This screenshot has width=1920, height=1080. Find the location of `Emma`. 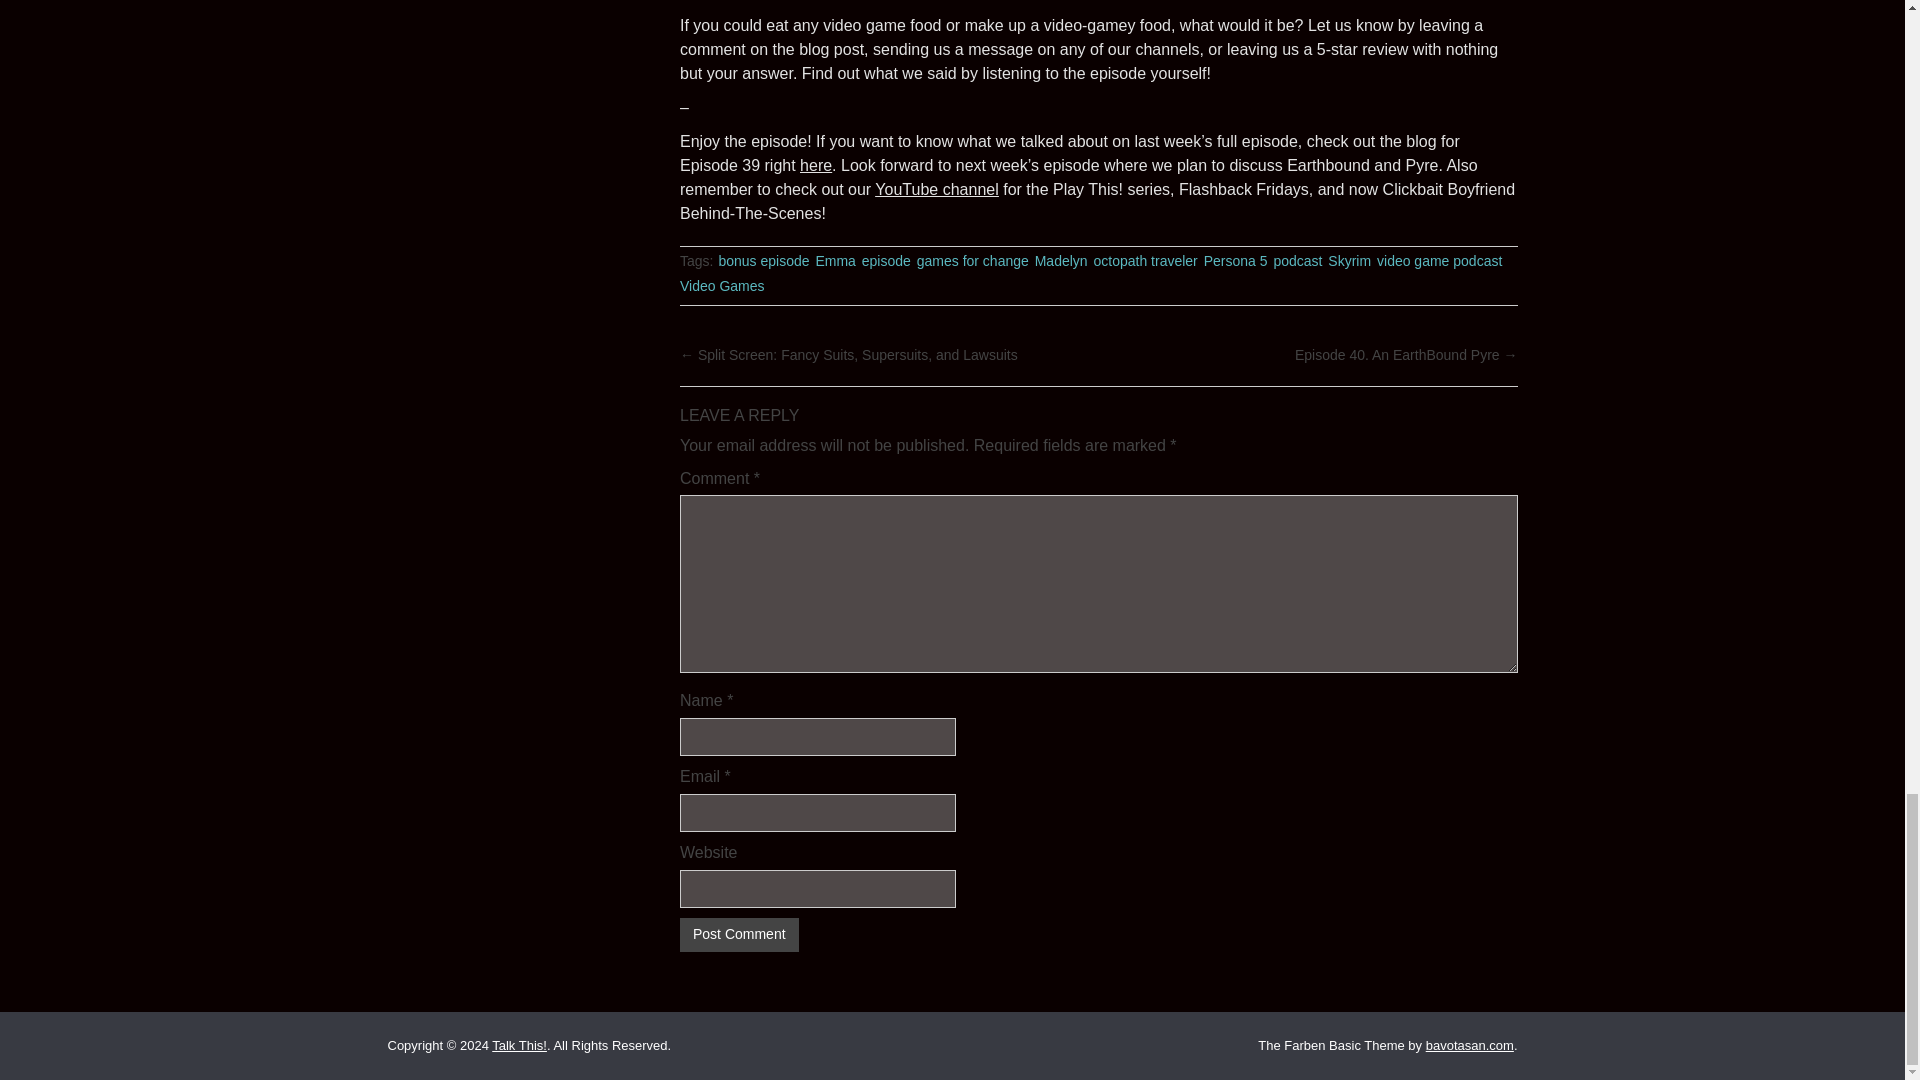

Emma is located at coordinates (834, 262).